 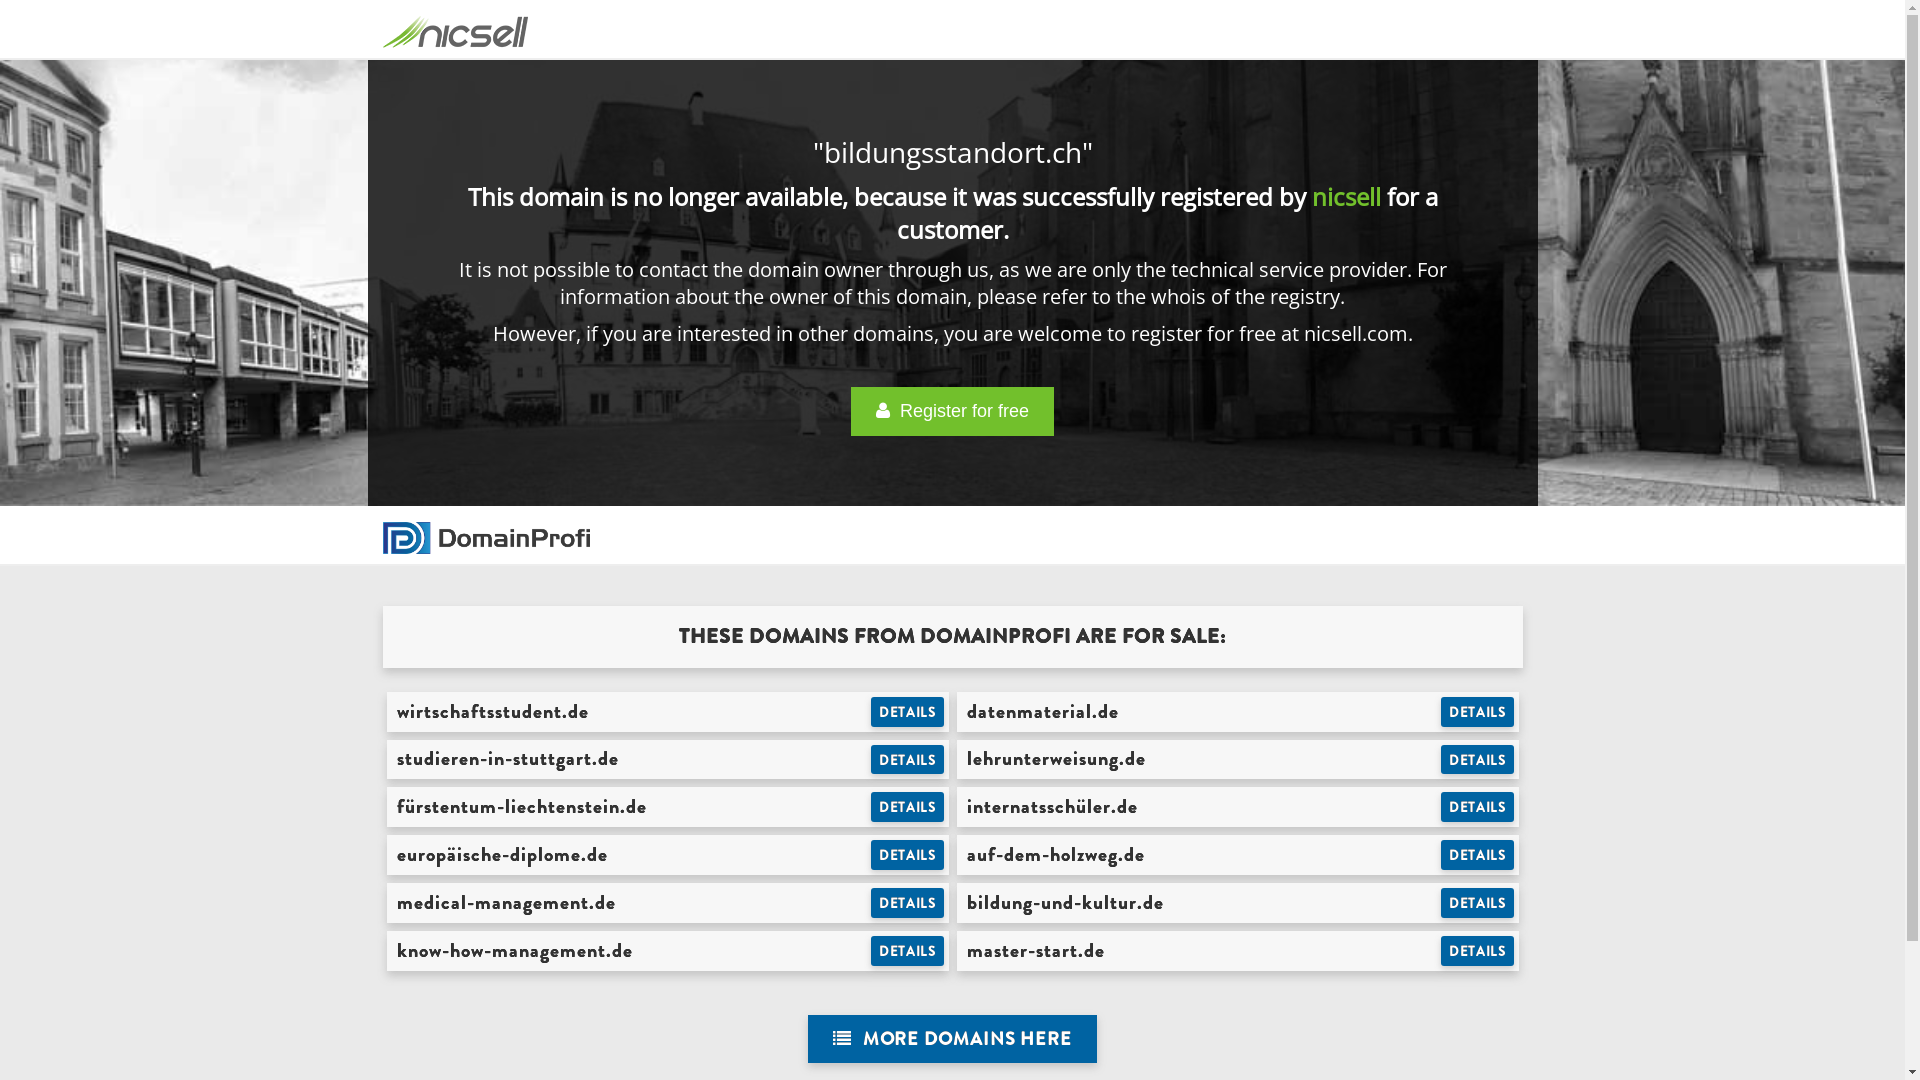 What do you see at coordinates (952, 1040) in the screenshot?
I see `  MORE DOMAINS HERE` at bounding box center [952, 1040].